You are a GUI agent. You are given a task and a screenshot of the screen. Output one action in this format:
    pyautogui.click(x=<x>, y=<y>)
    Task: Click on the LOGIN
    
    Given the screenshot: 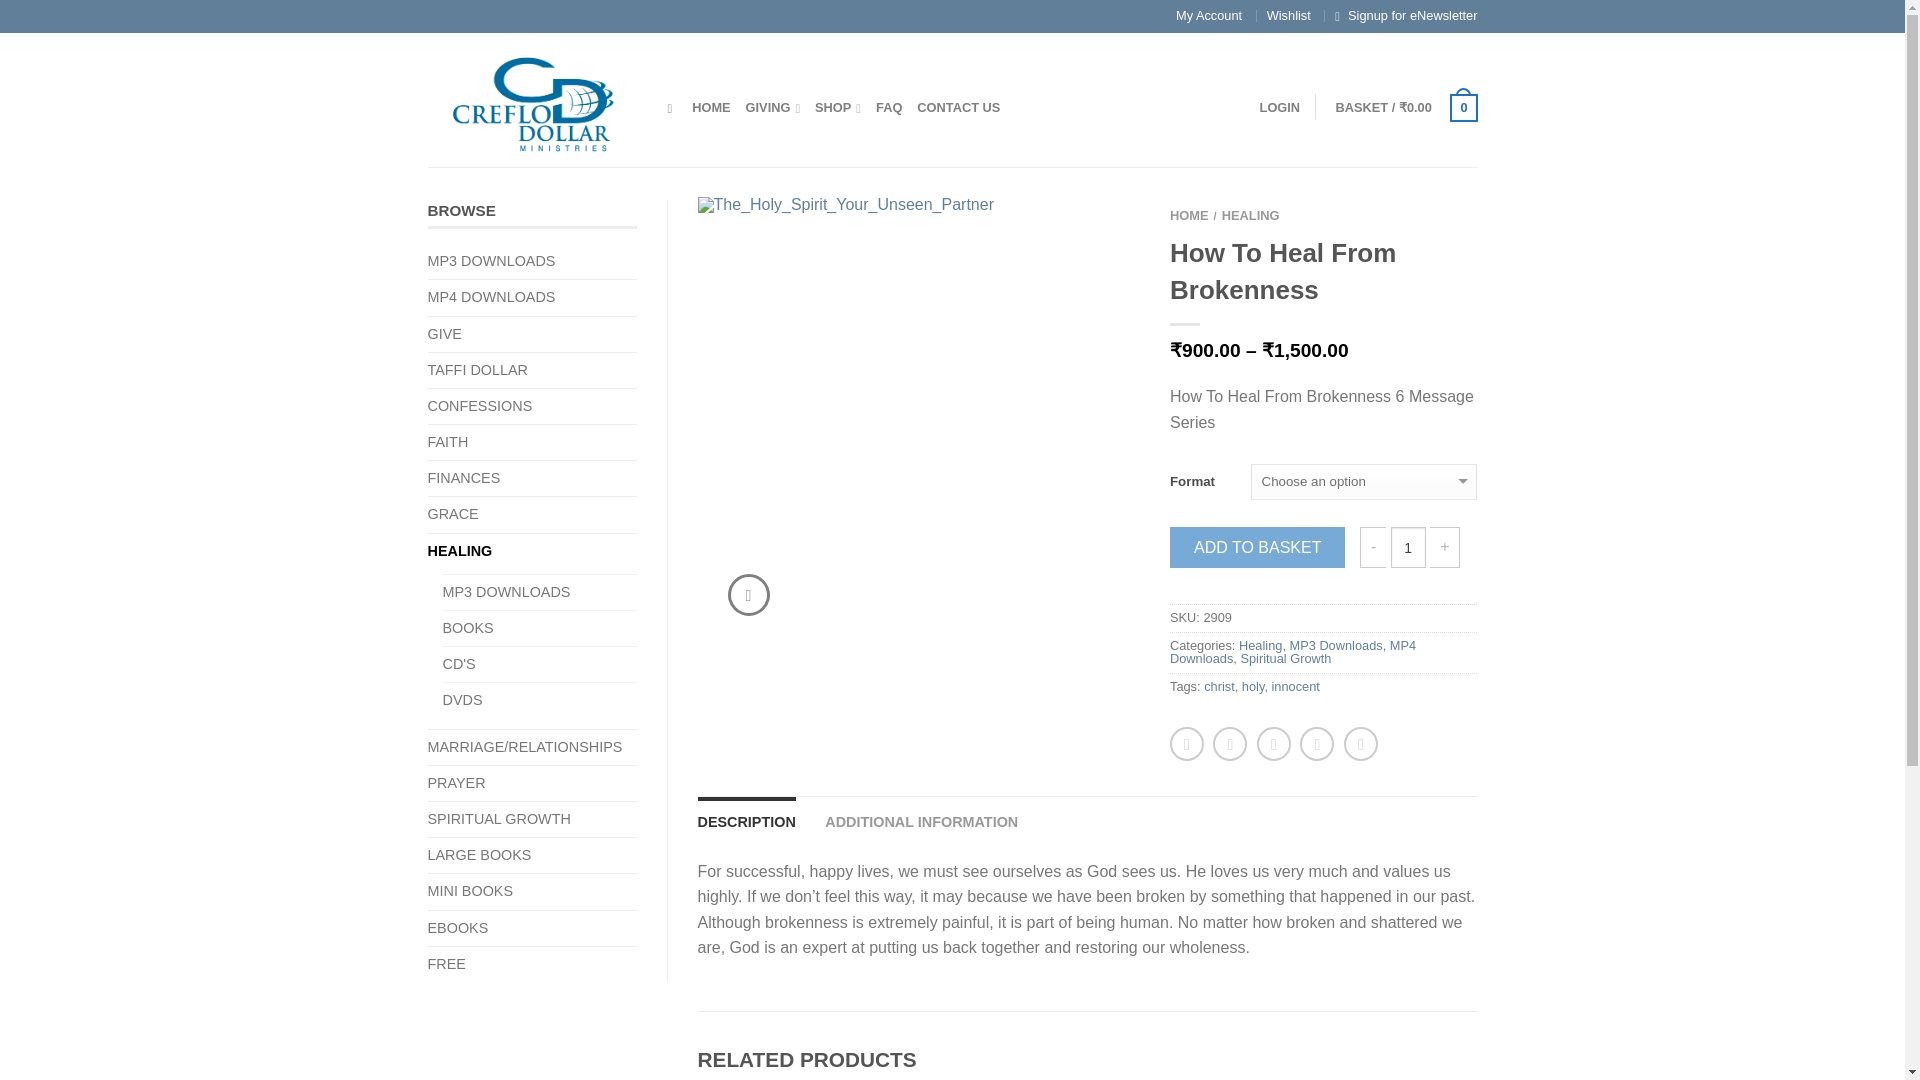 What is the action you would take?
    pyautogui.click(x=1280, y=107)
    